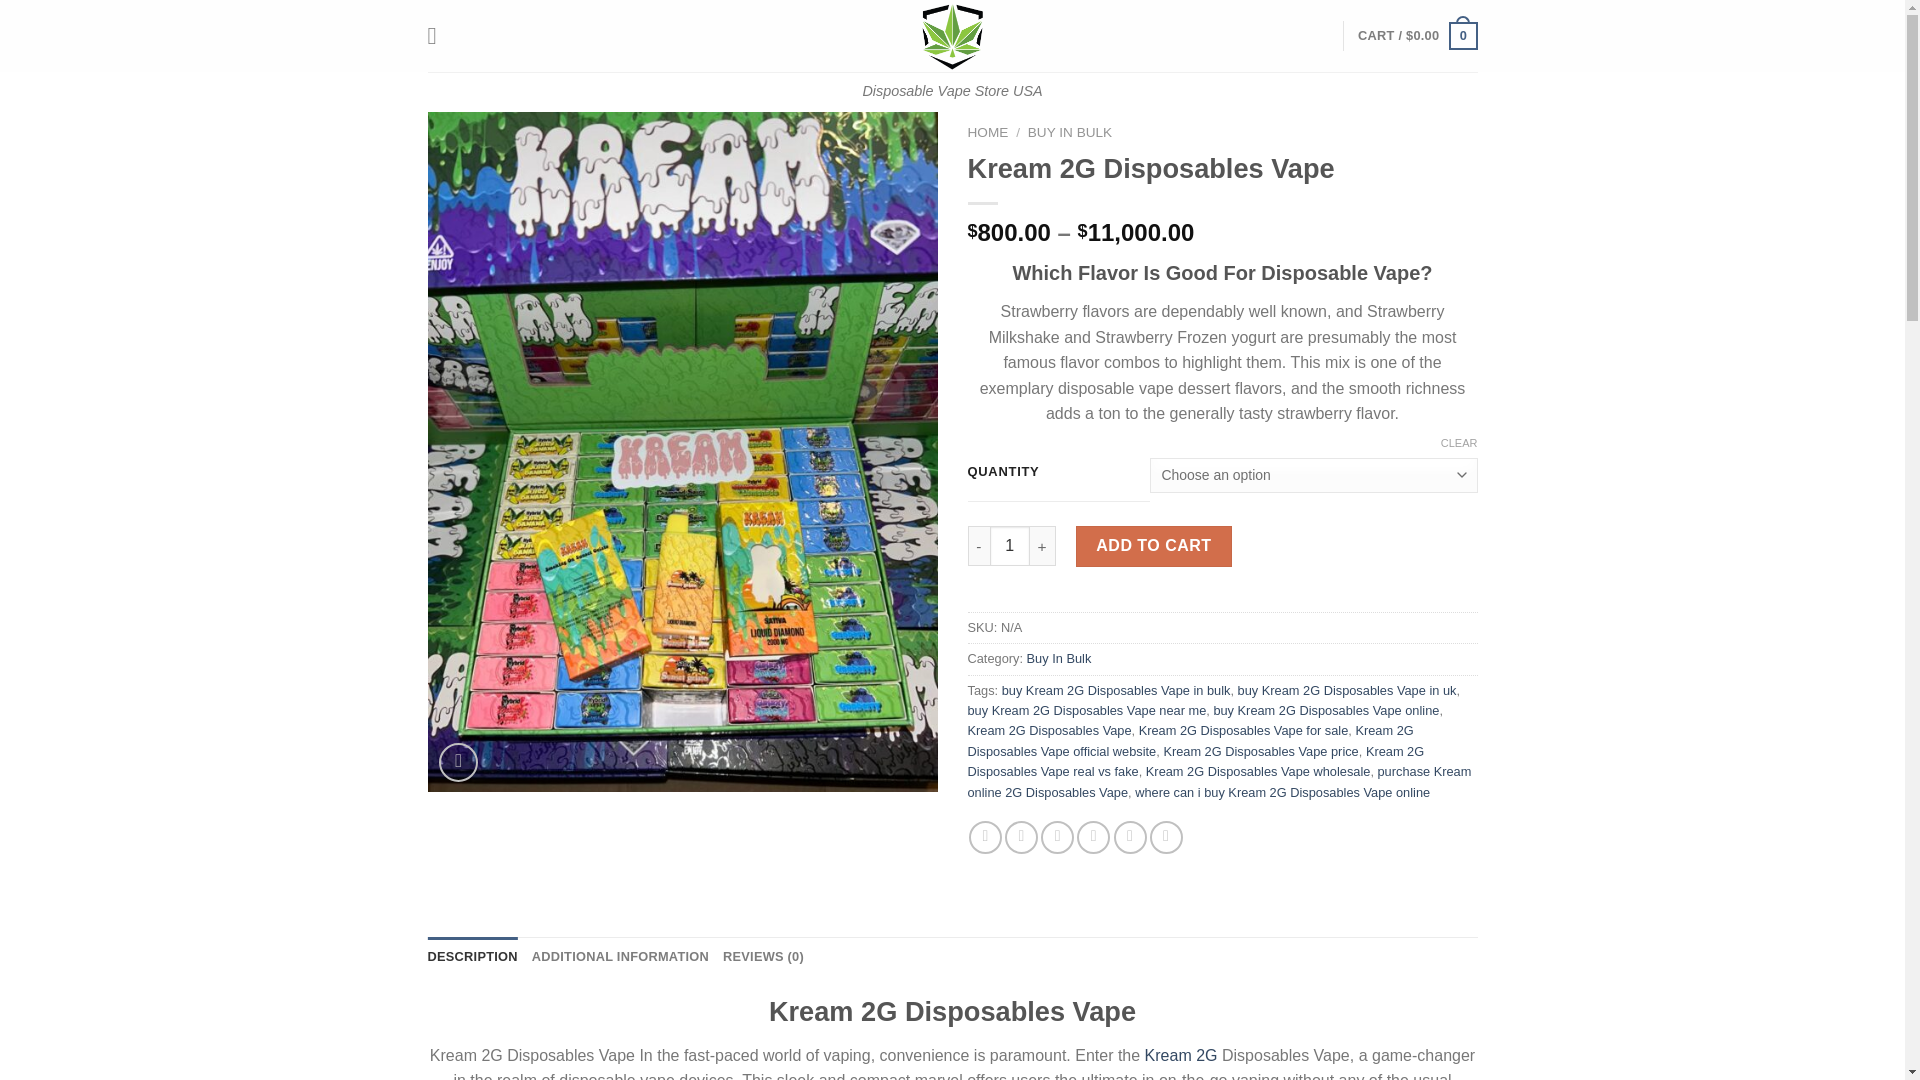 The height and width of the screenshot is (1080, 1920). What do you see at coordinates (1154, 545) in the screenshot?
I see `ADD TO CART` at bounding box center [1154, 545].